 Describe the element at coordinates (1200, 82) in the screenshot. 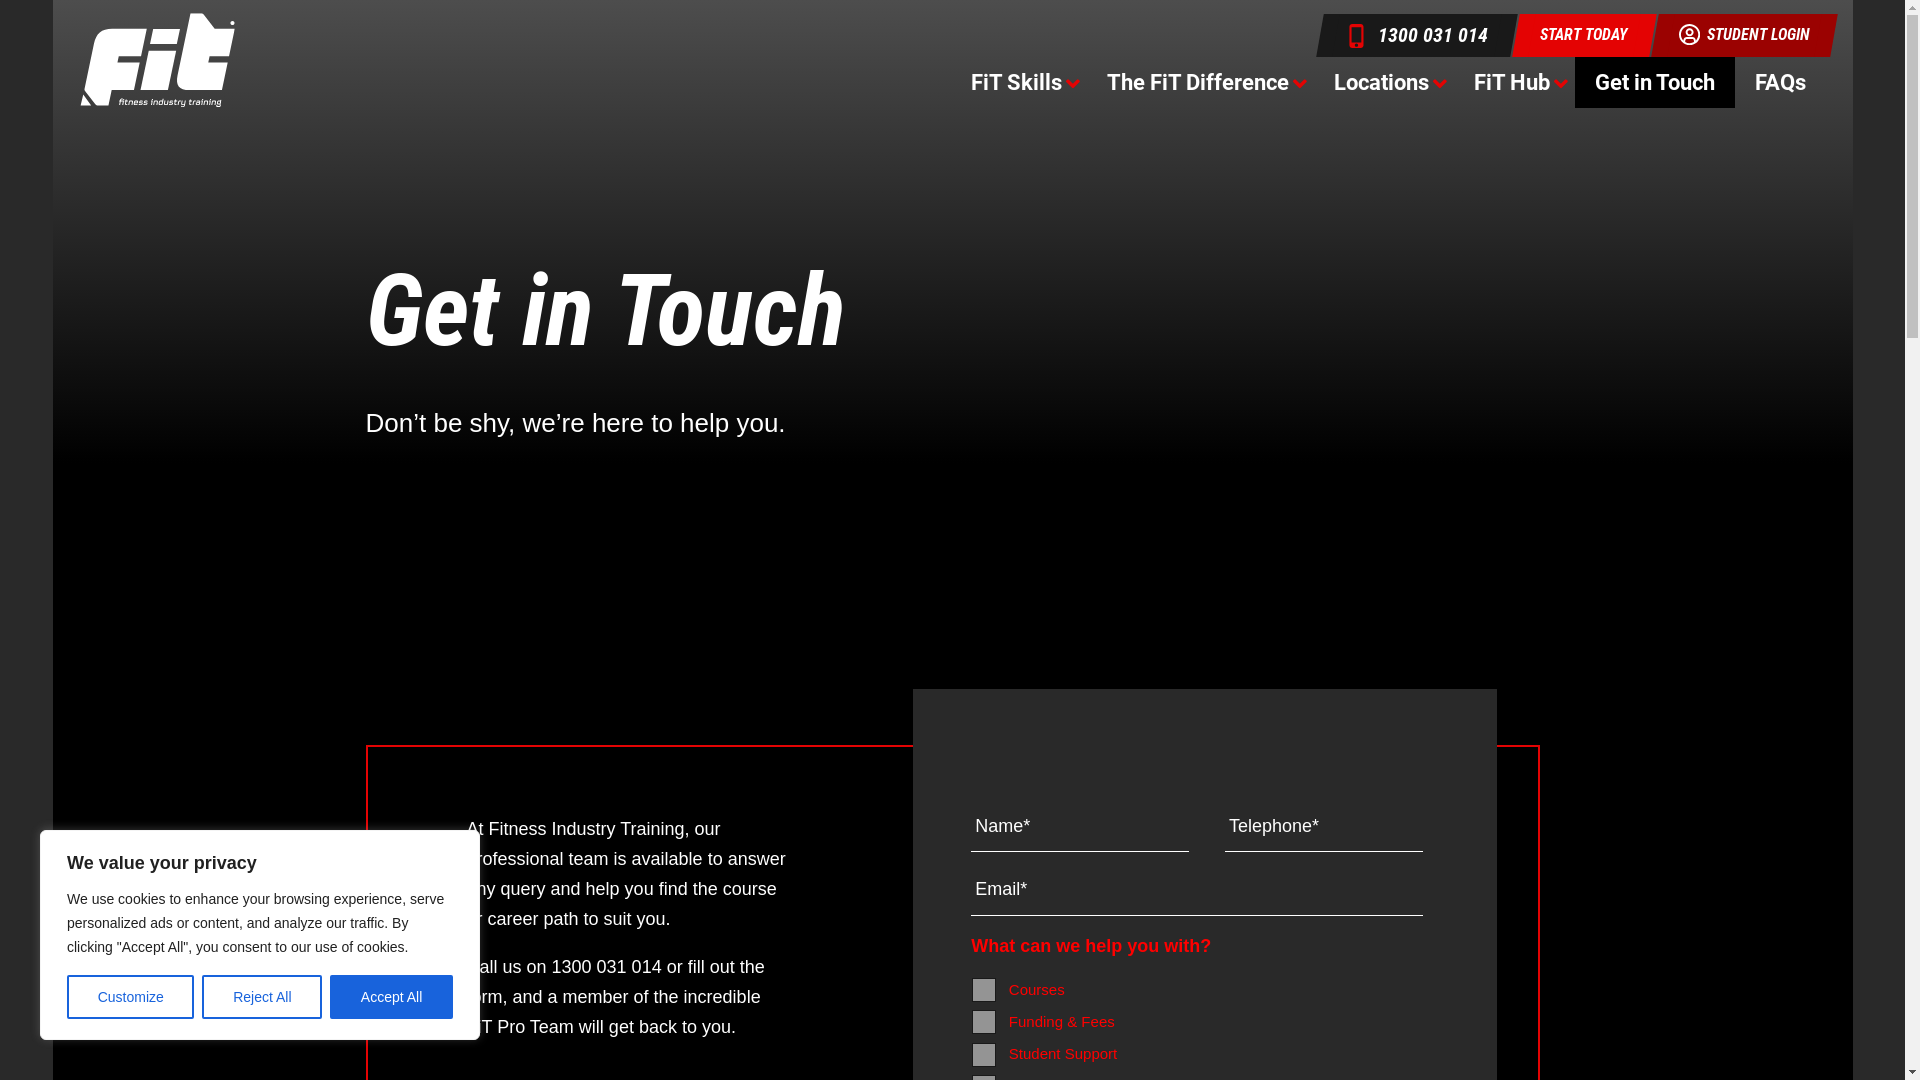

I see `The FiT Difference` at that location.